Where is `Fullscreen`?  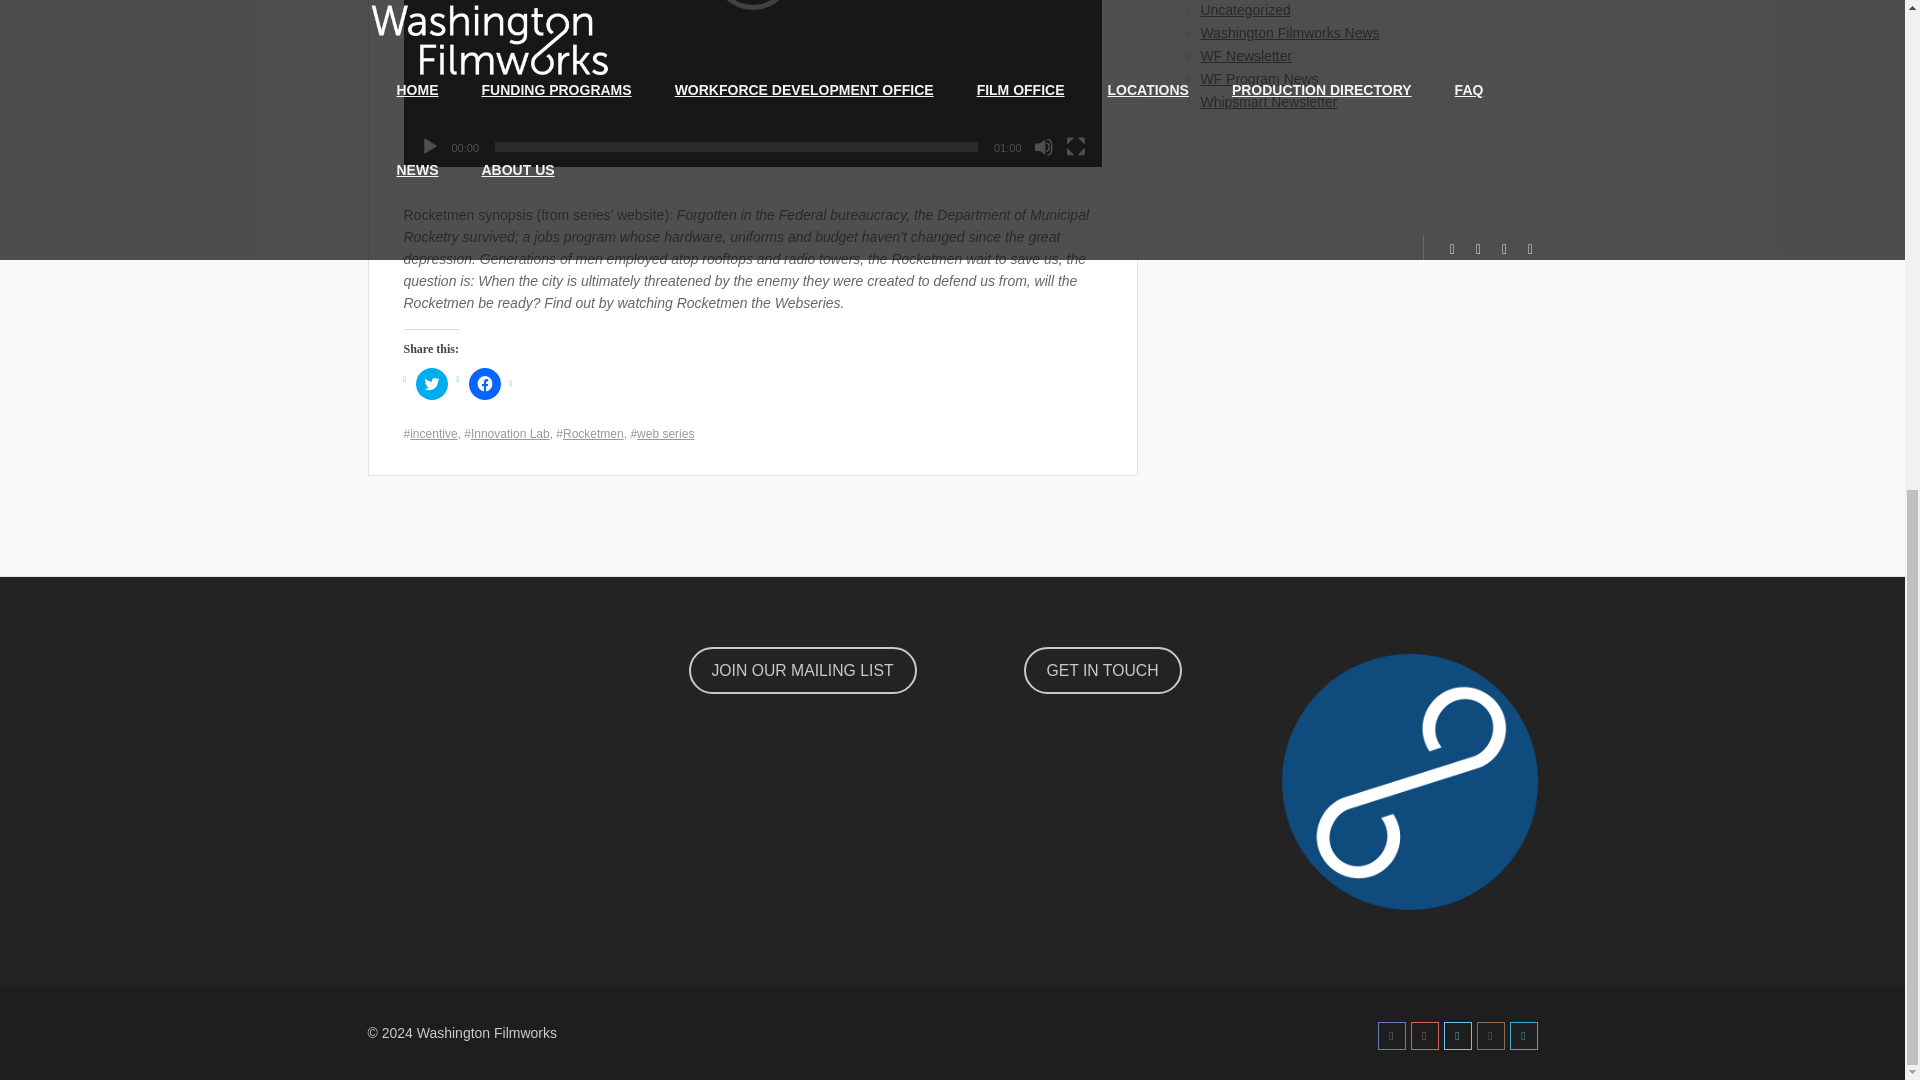 Fullscreen is located at coordinates (1076, 146).